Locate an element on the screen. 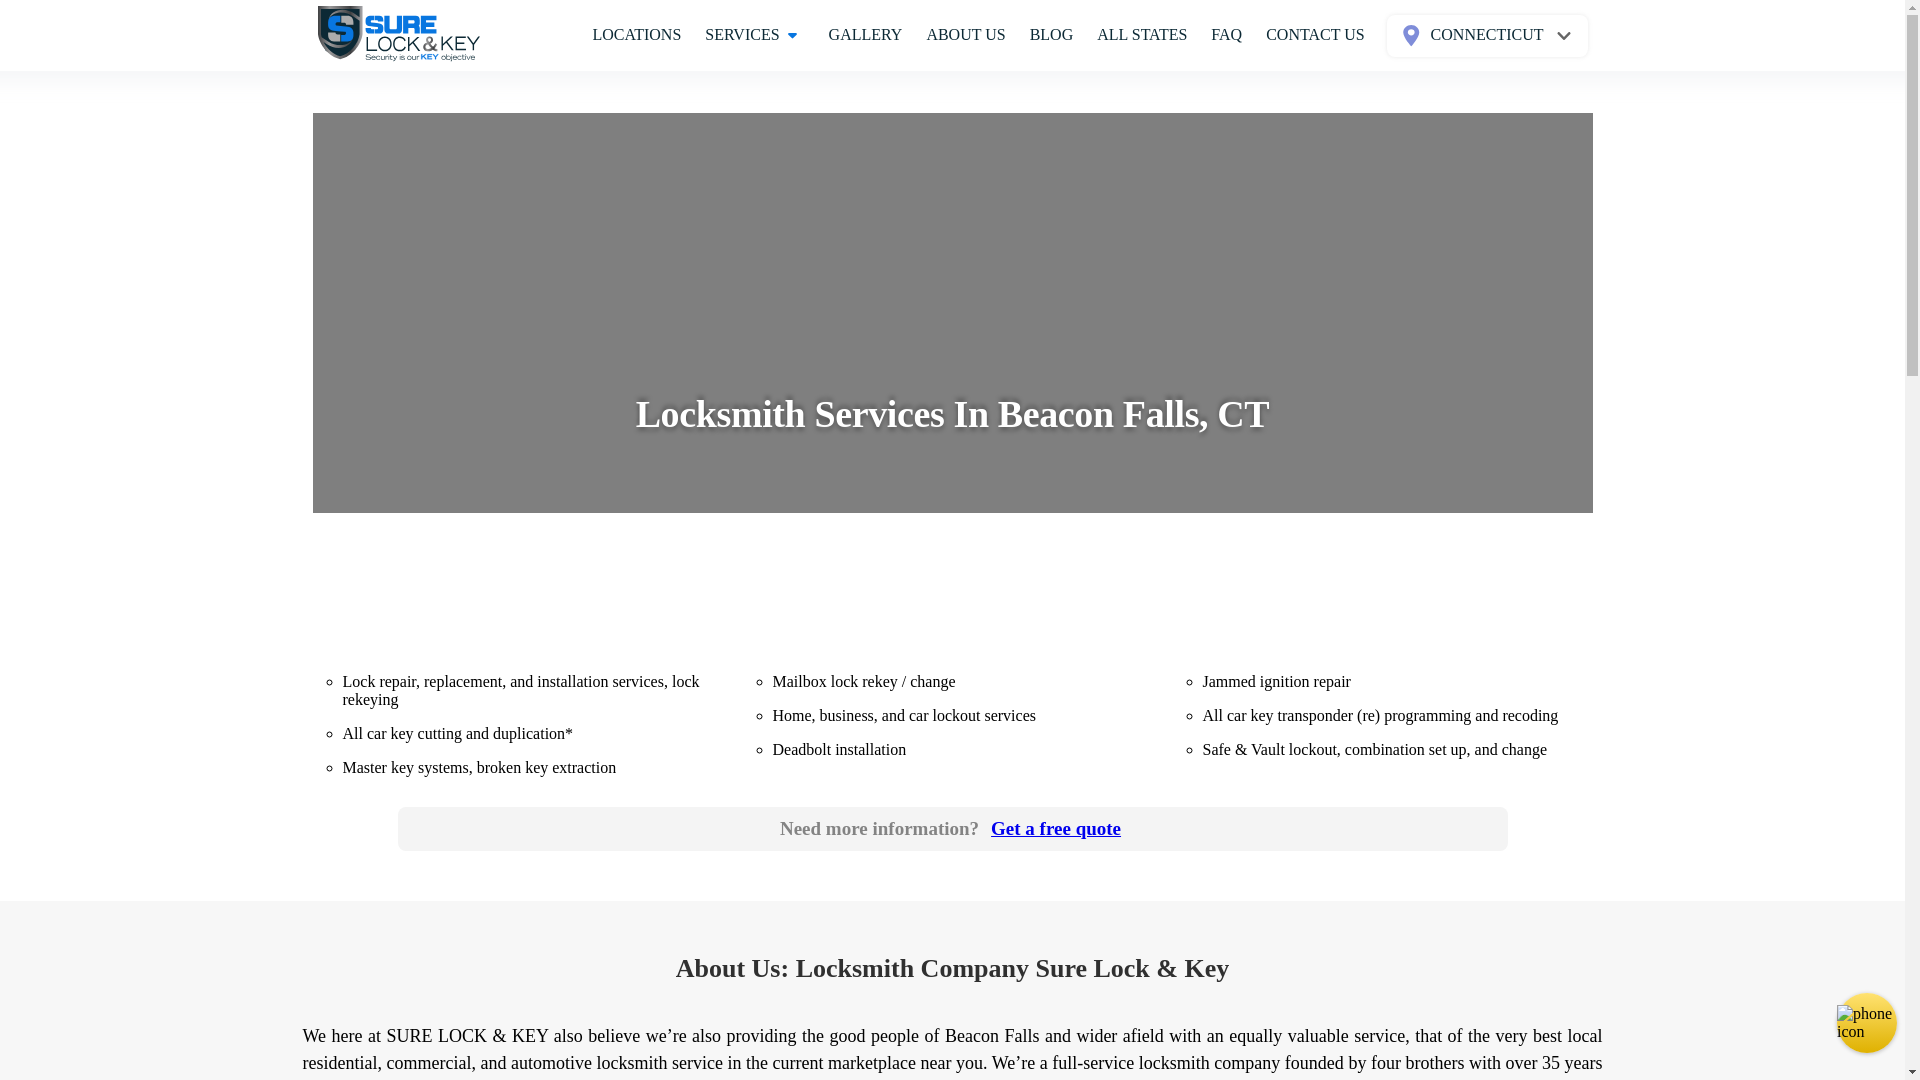 This screenshot has width=1920, height=1080. FAQ is located at coordinates (1052, 35).